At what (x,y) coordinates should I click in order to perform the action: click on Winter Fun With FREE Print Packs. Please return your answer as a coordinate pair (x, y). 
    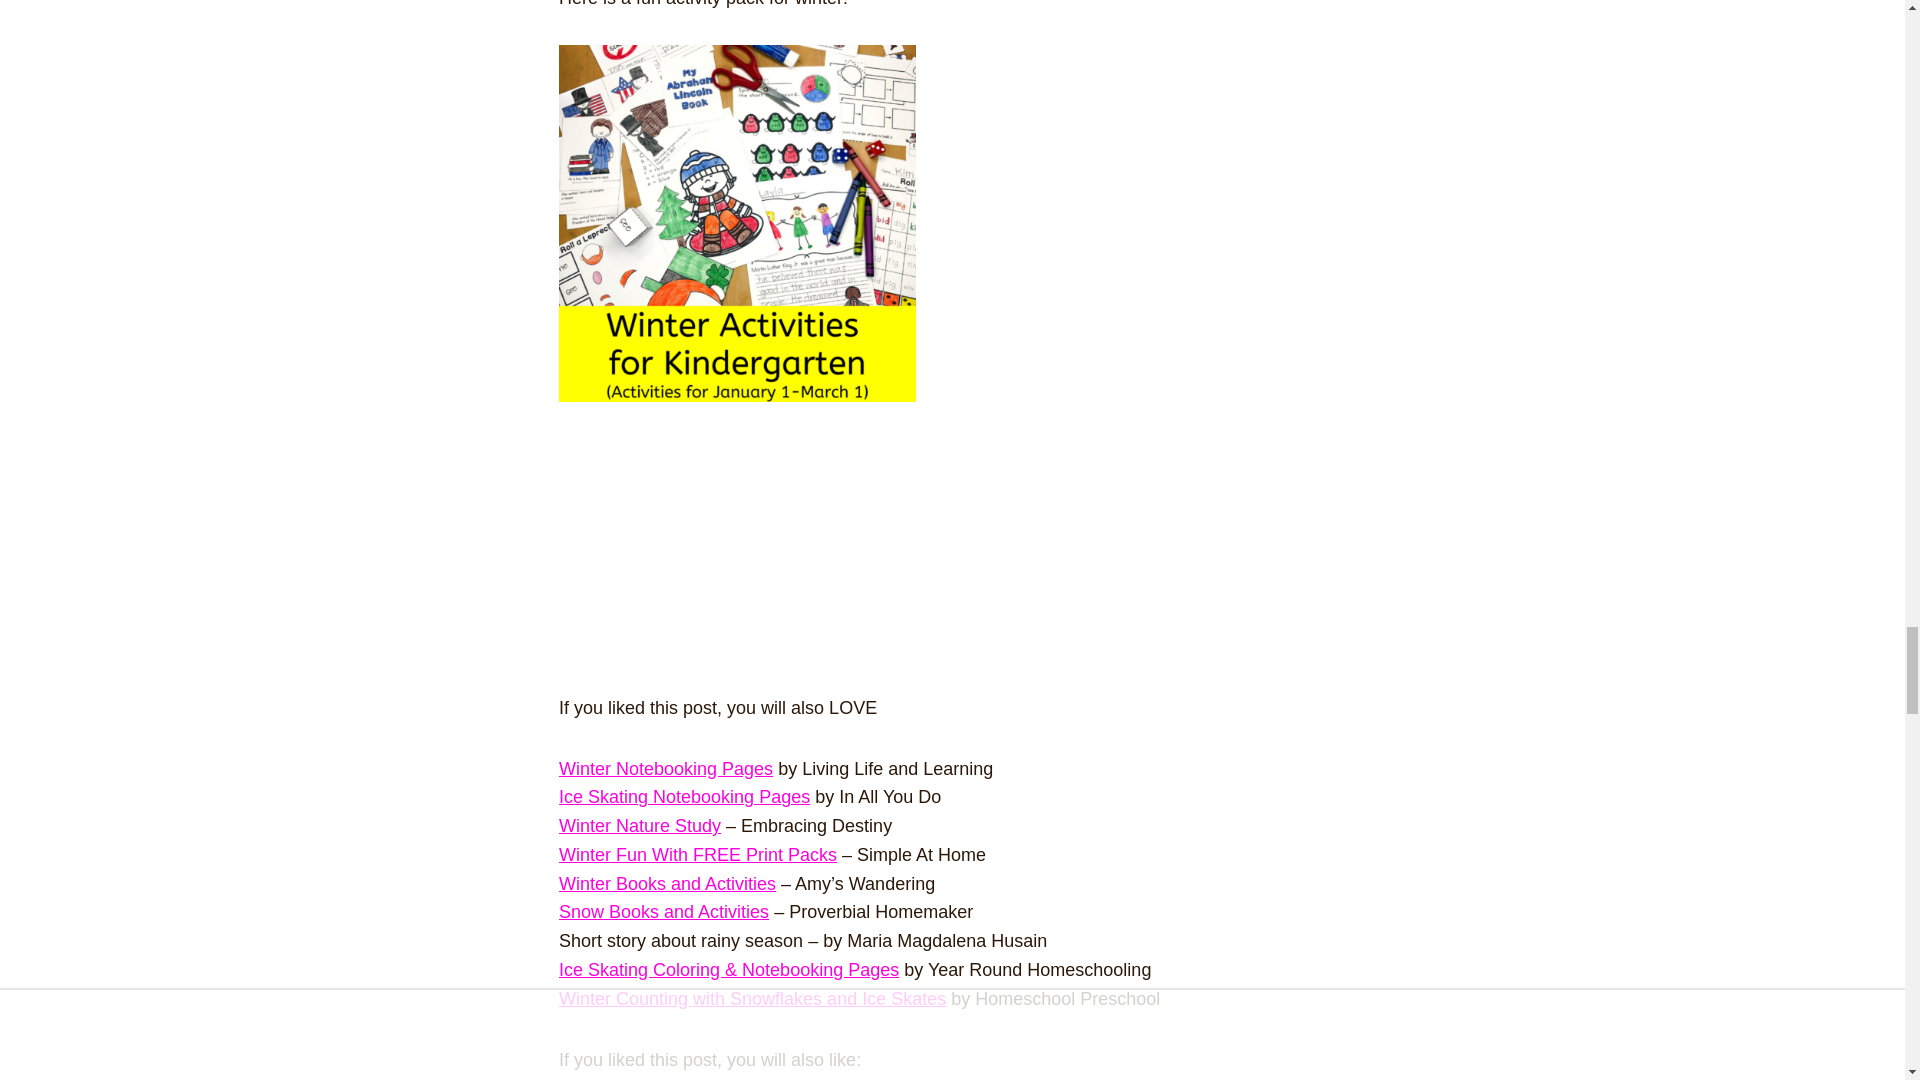
    Looking at the image, I should click on (698, 854).